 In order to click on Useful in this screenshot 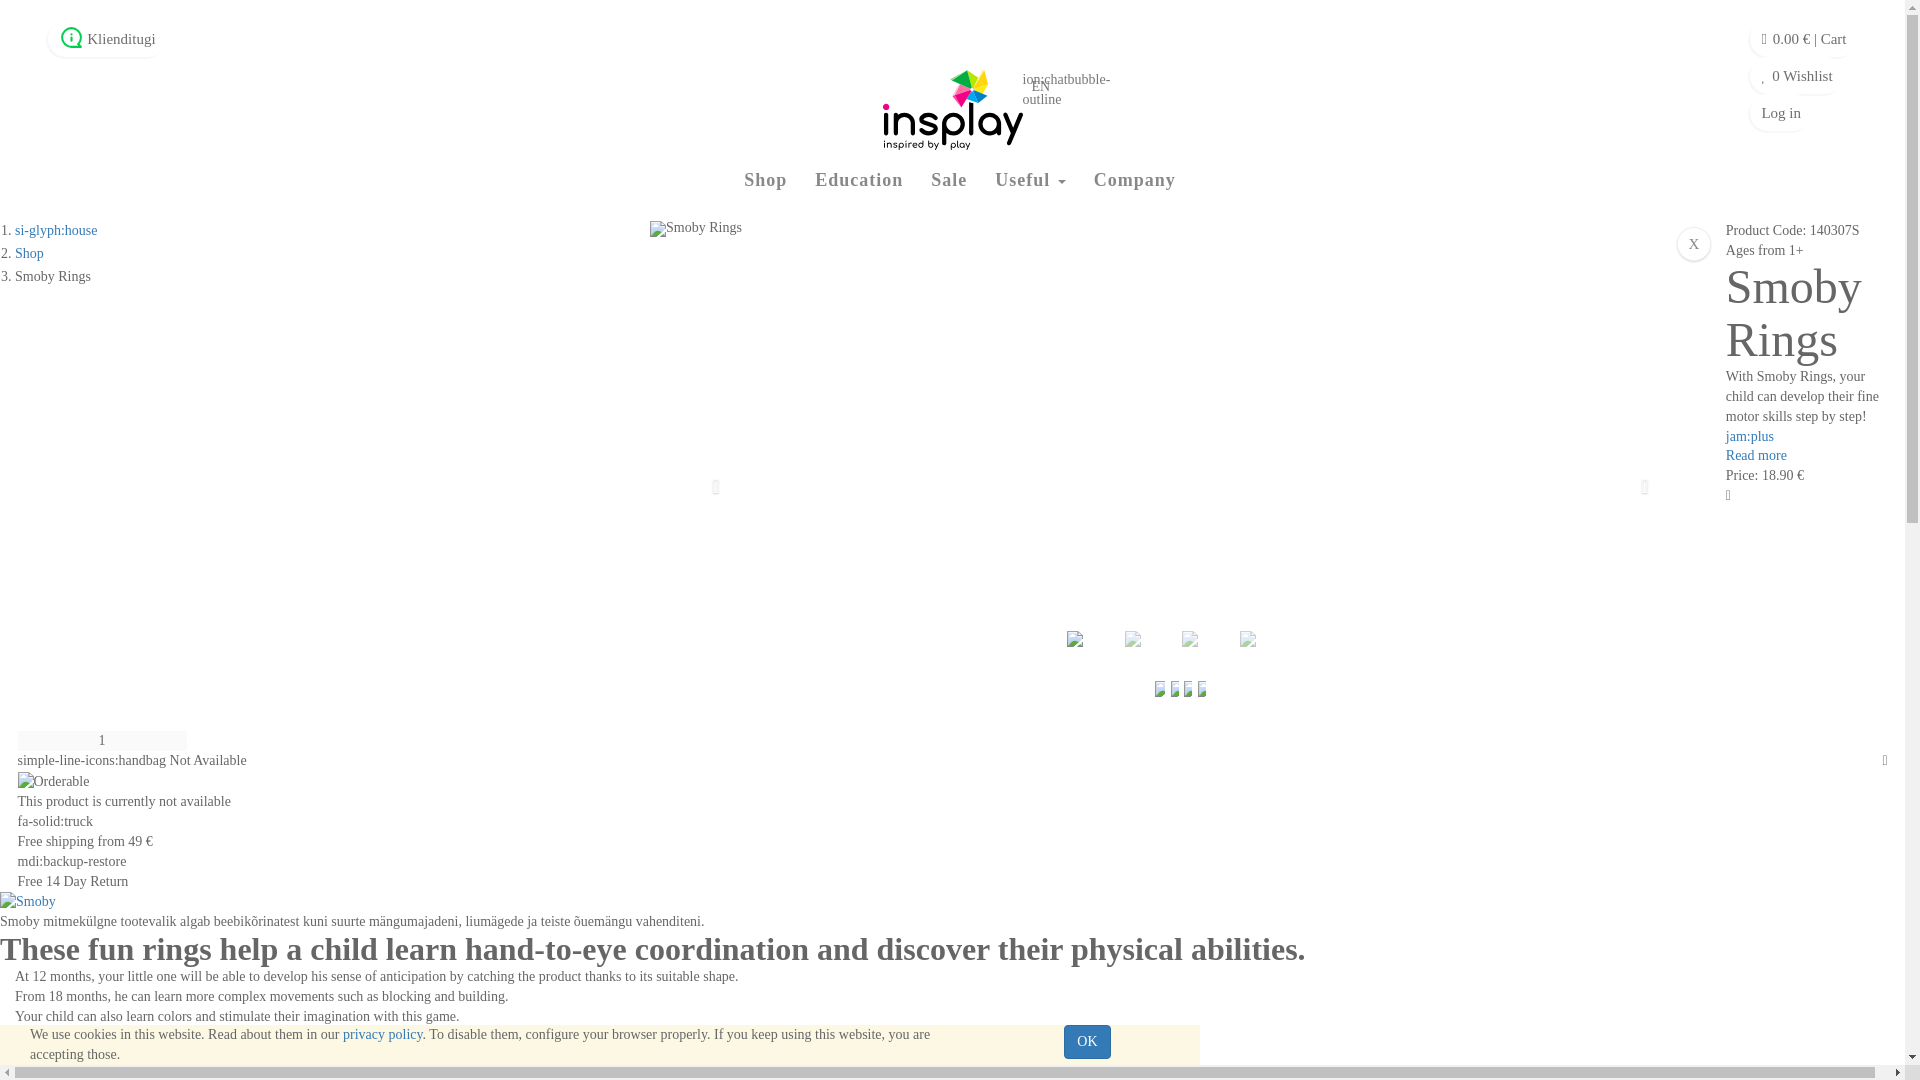, I will do `click(1030, 181)`.